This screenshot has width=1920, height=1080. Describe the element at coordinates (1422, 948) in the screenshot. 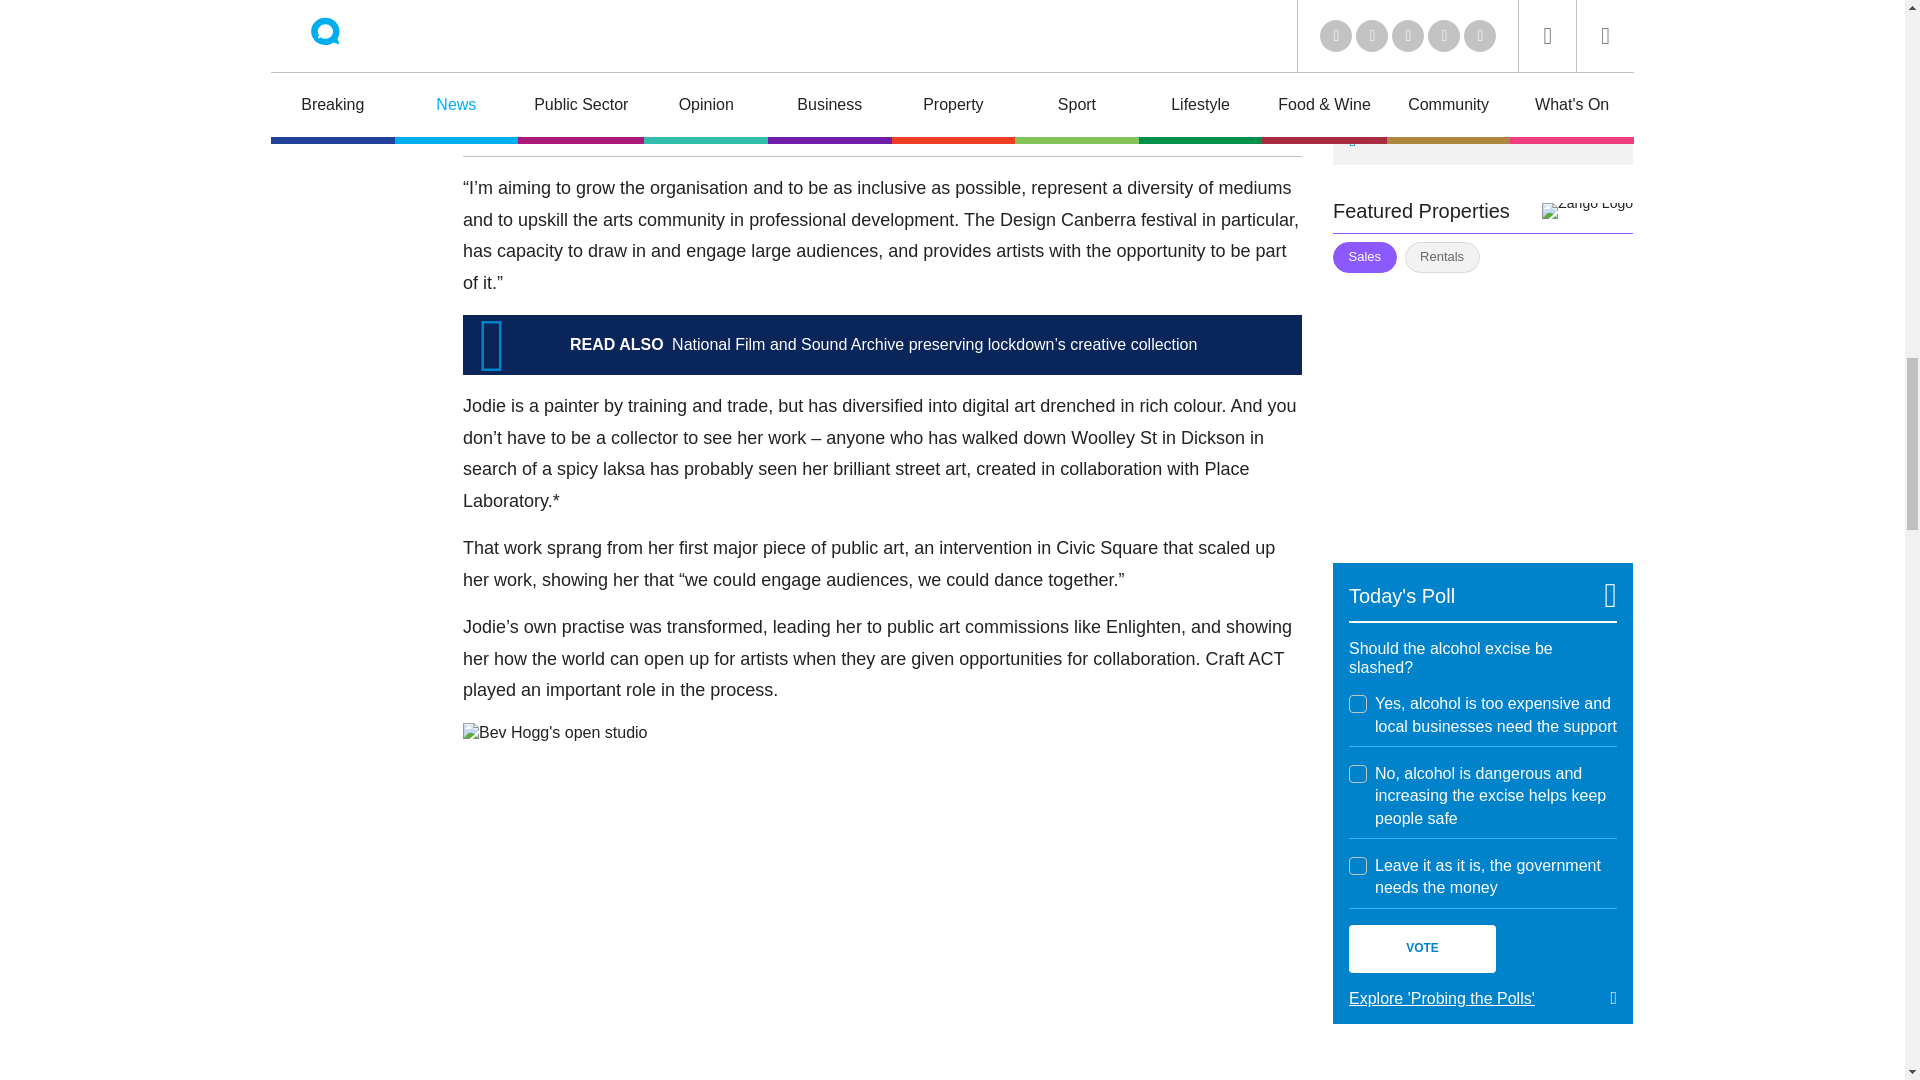

I see `   Vote   ` at that location.